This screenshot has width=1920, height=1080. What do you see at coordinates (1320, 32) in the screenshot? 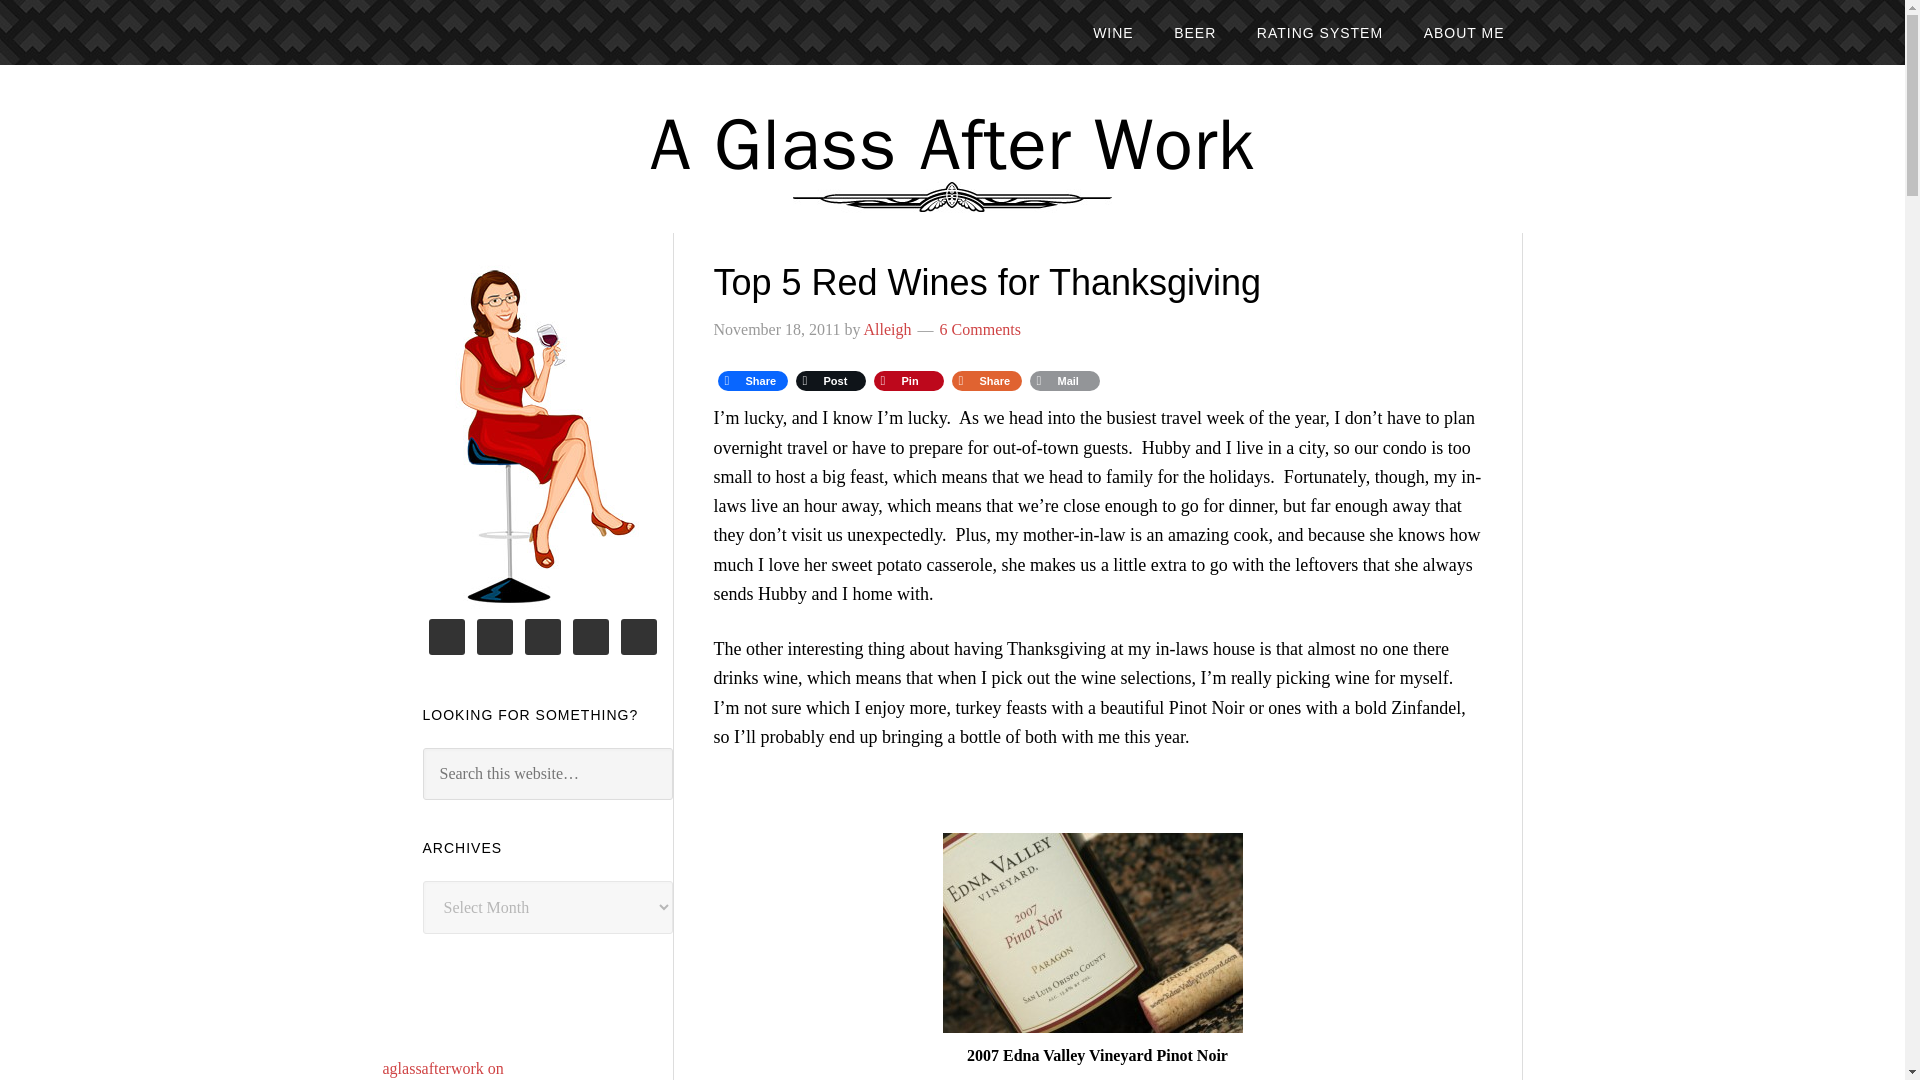
I see `RATING SYSTEM` at bounding box center [1320, 32].